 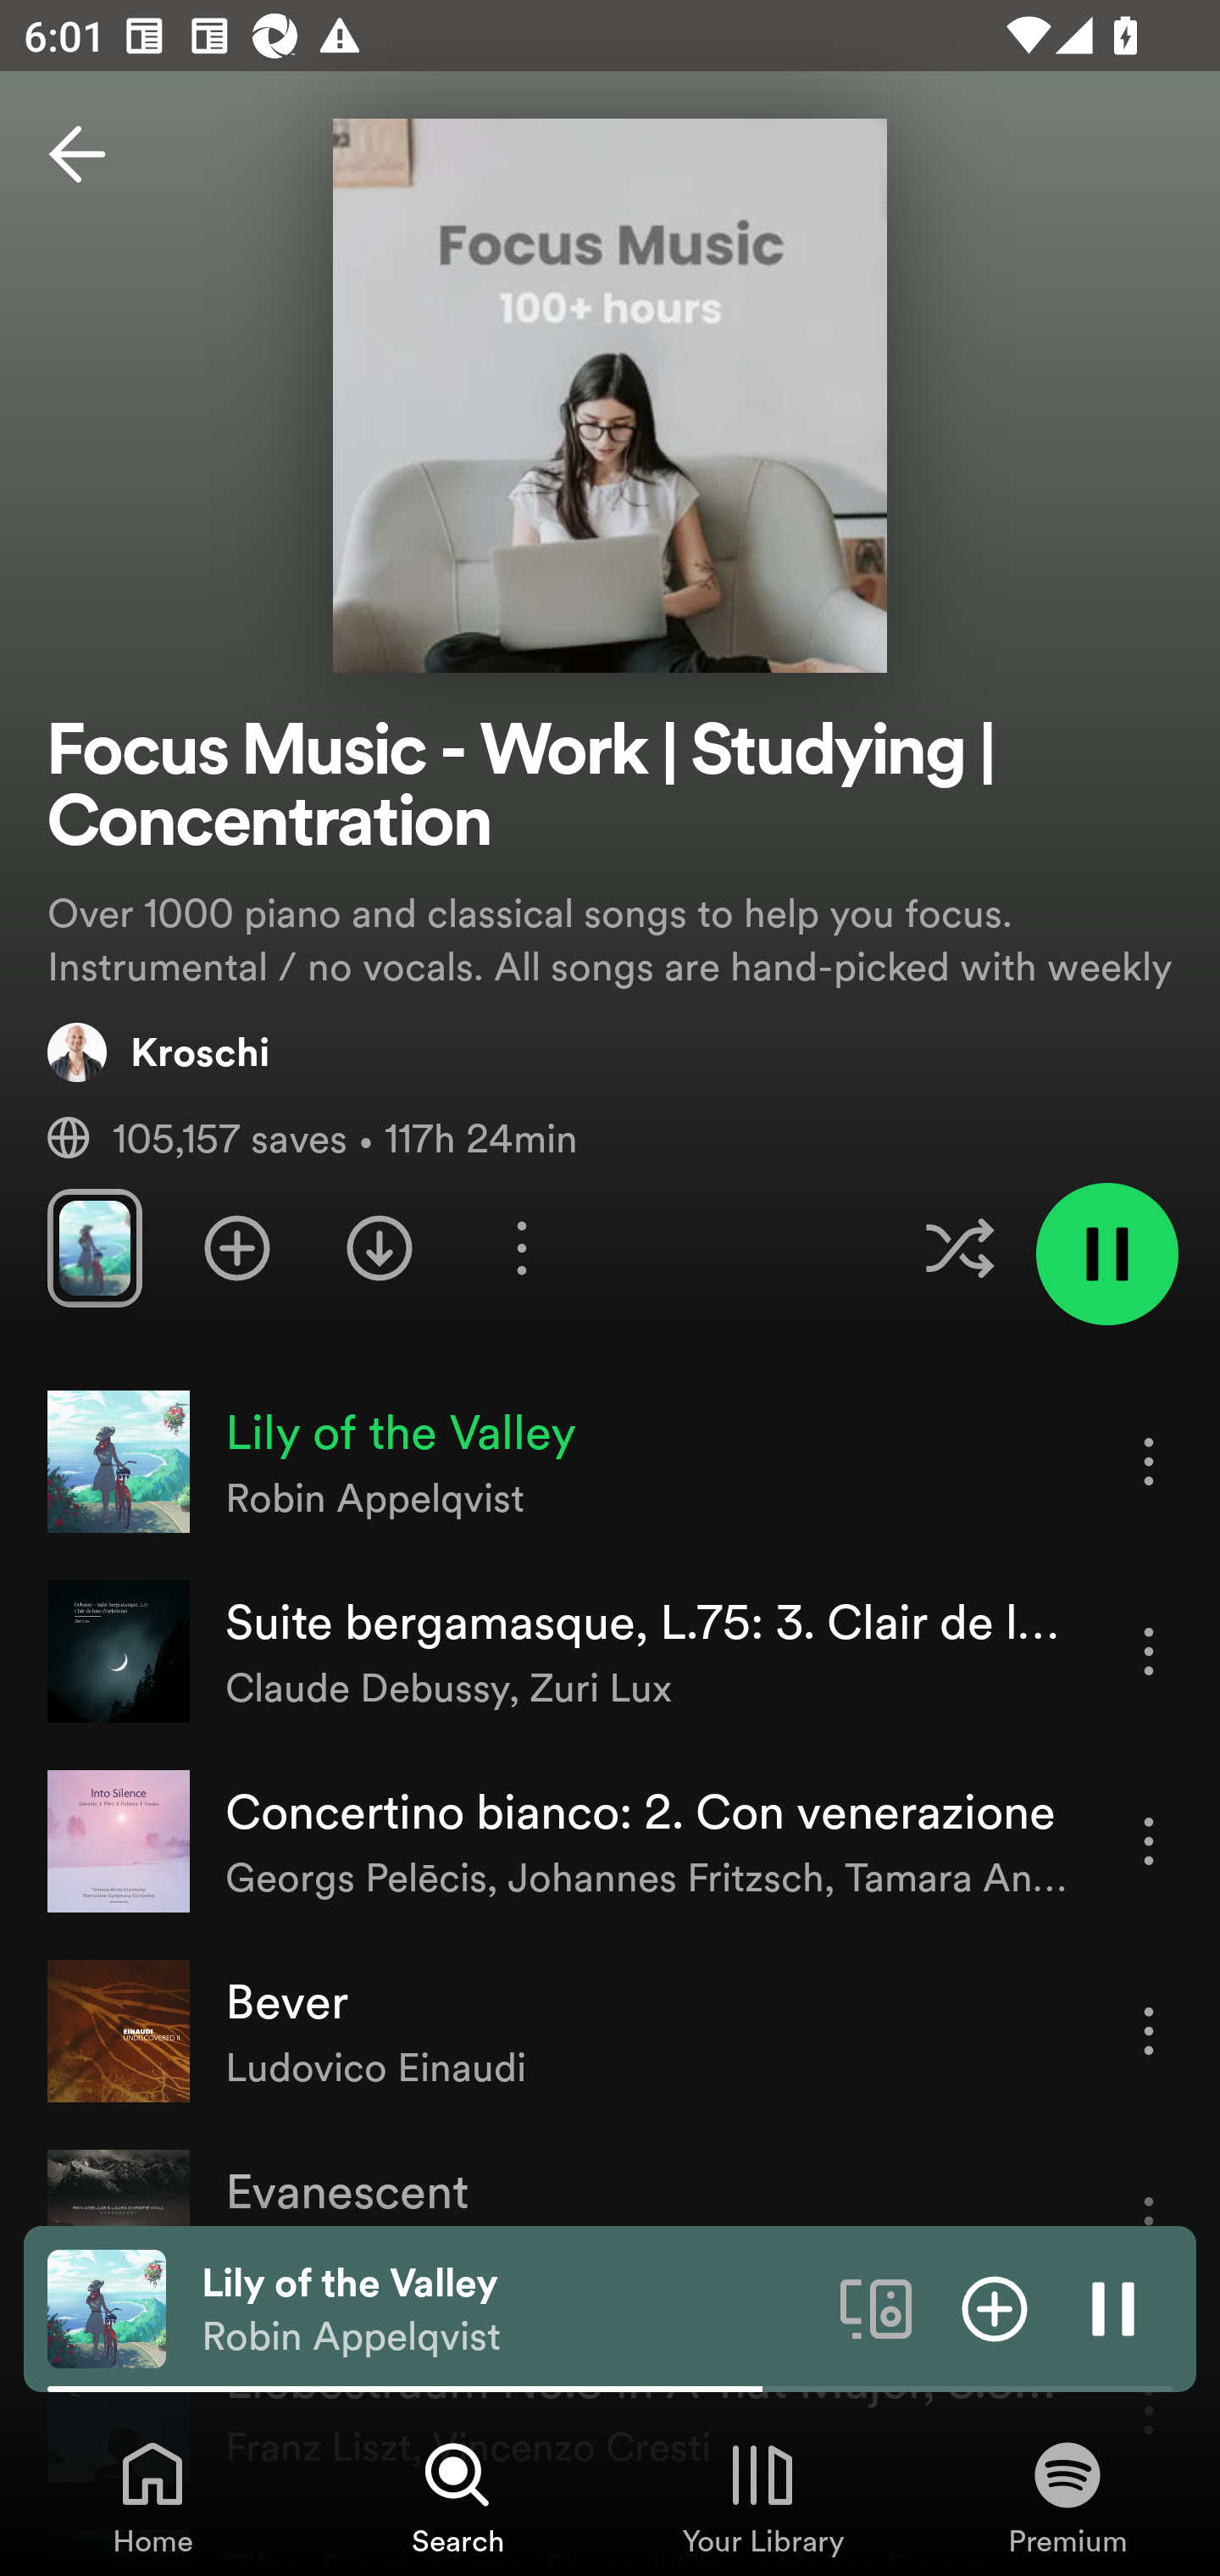 What do you see at coordinates (610, 2031) in the screenshot?
I see `Bever Ludovico Einaudi More options for song Bever` at bounding box center [610, 2031].